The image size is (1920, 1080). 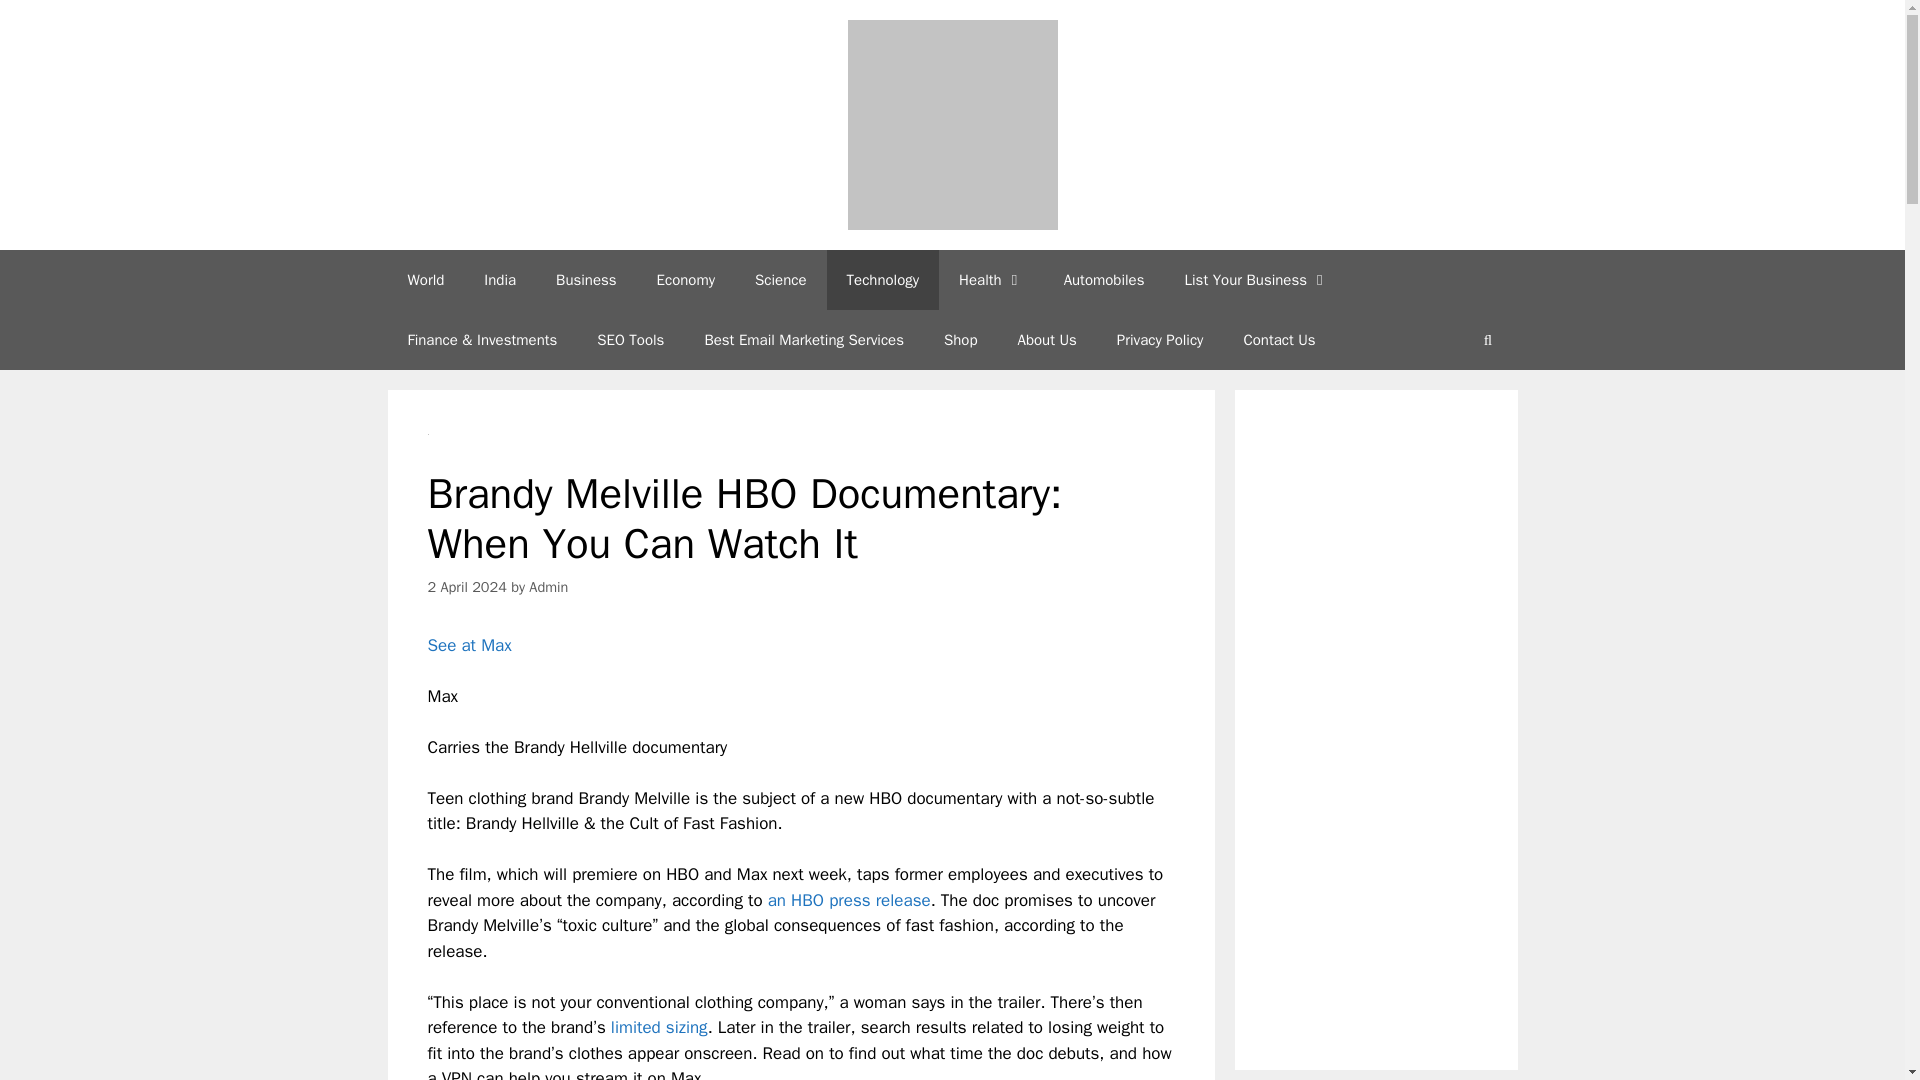 I want to click on Science, so click(x=781, y=279).